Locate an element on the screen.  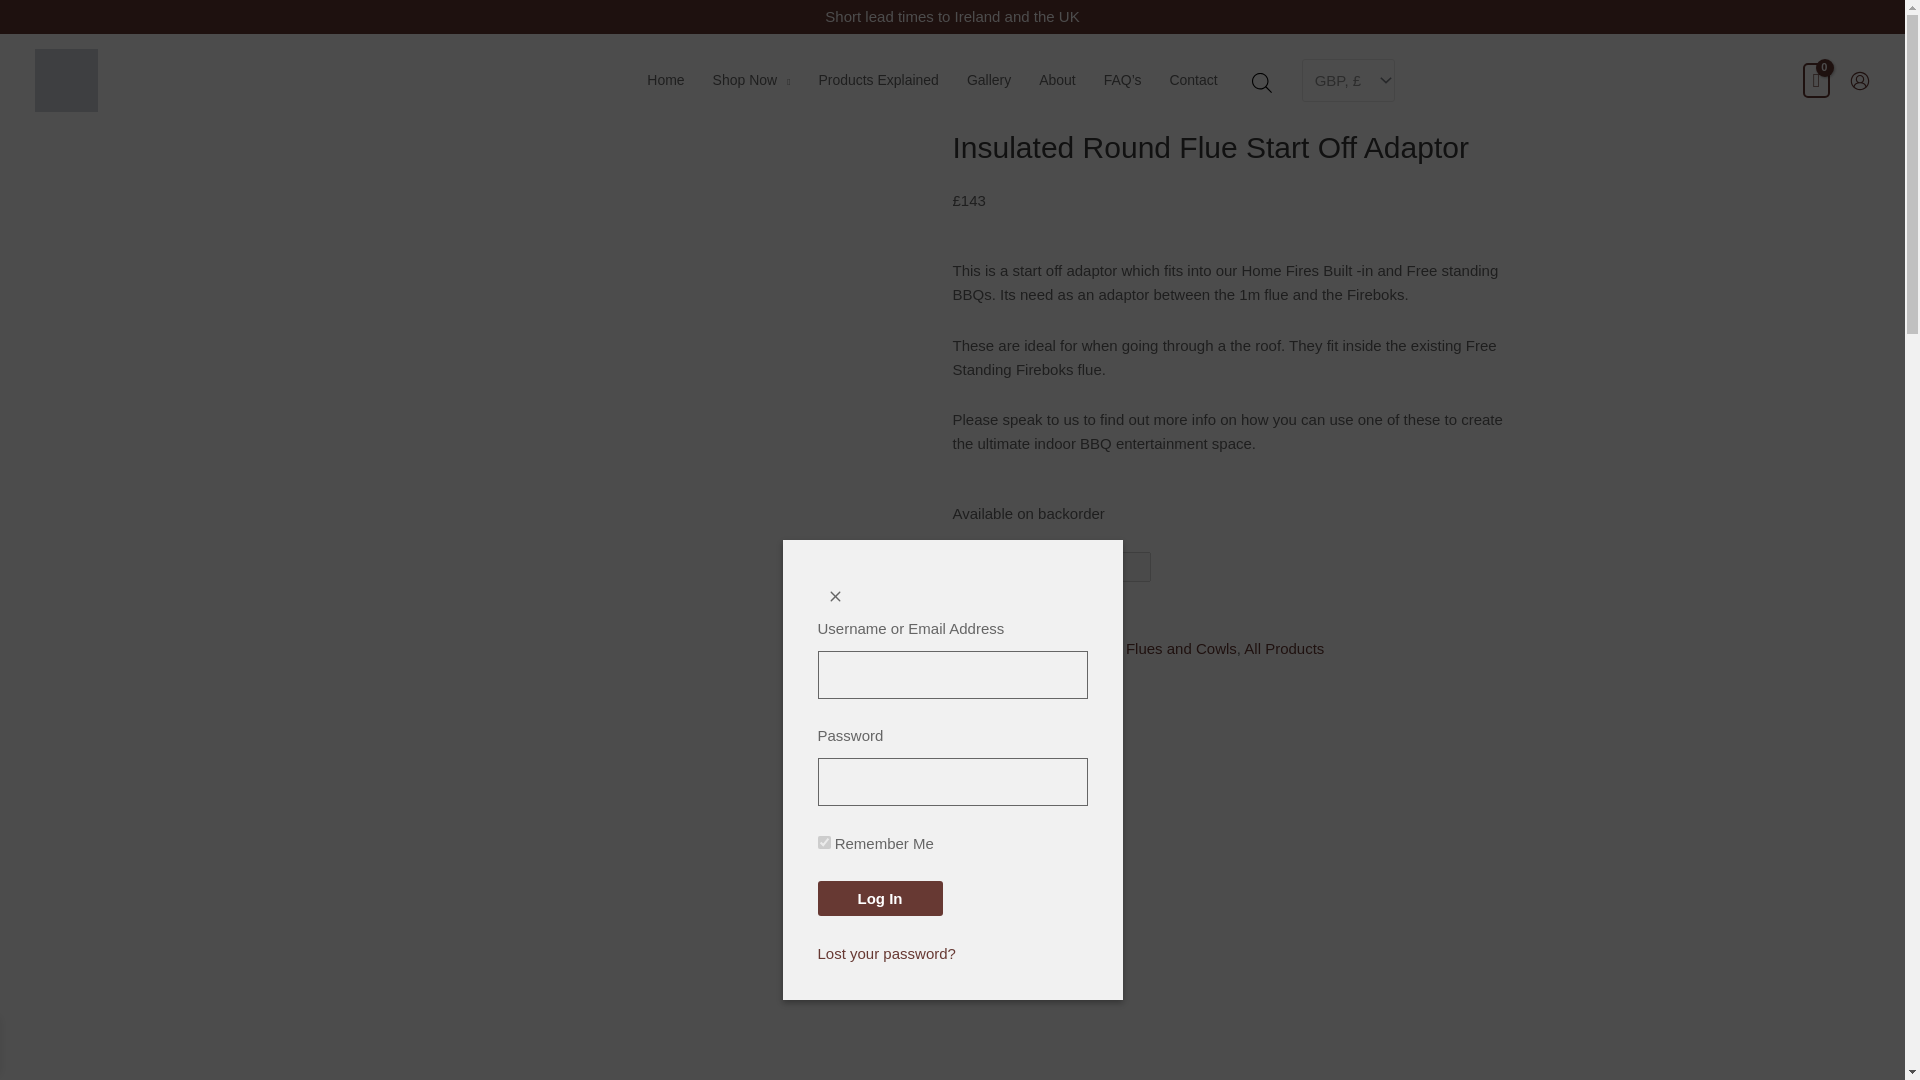
forever is located at coordinates (824, 842).